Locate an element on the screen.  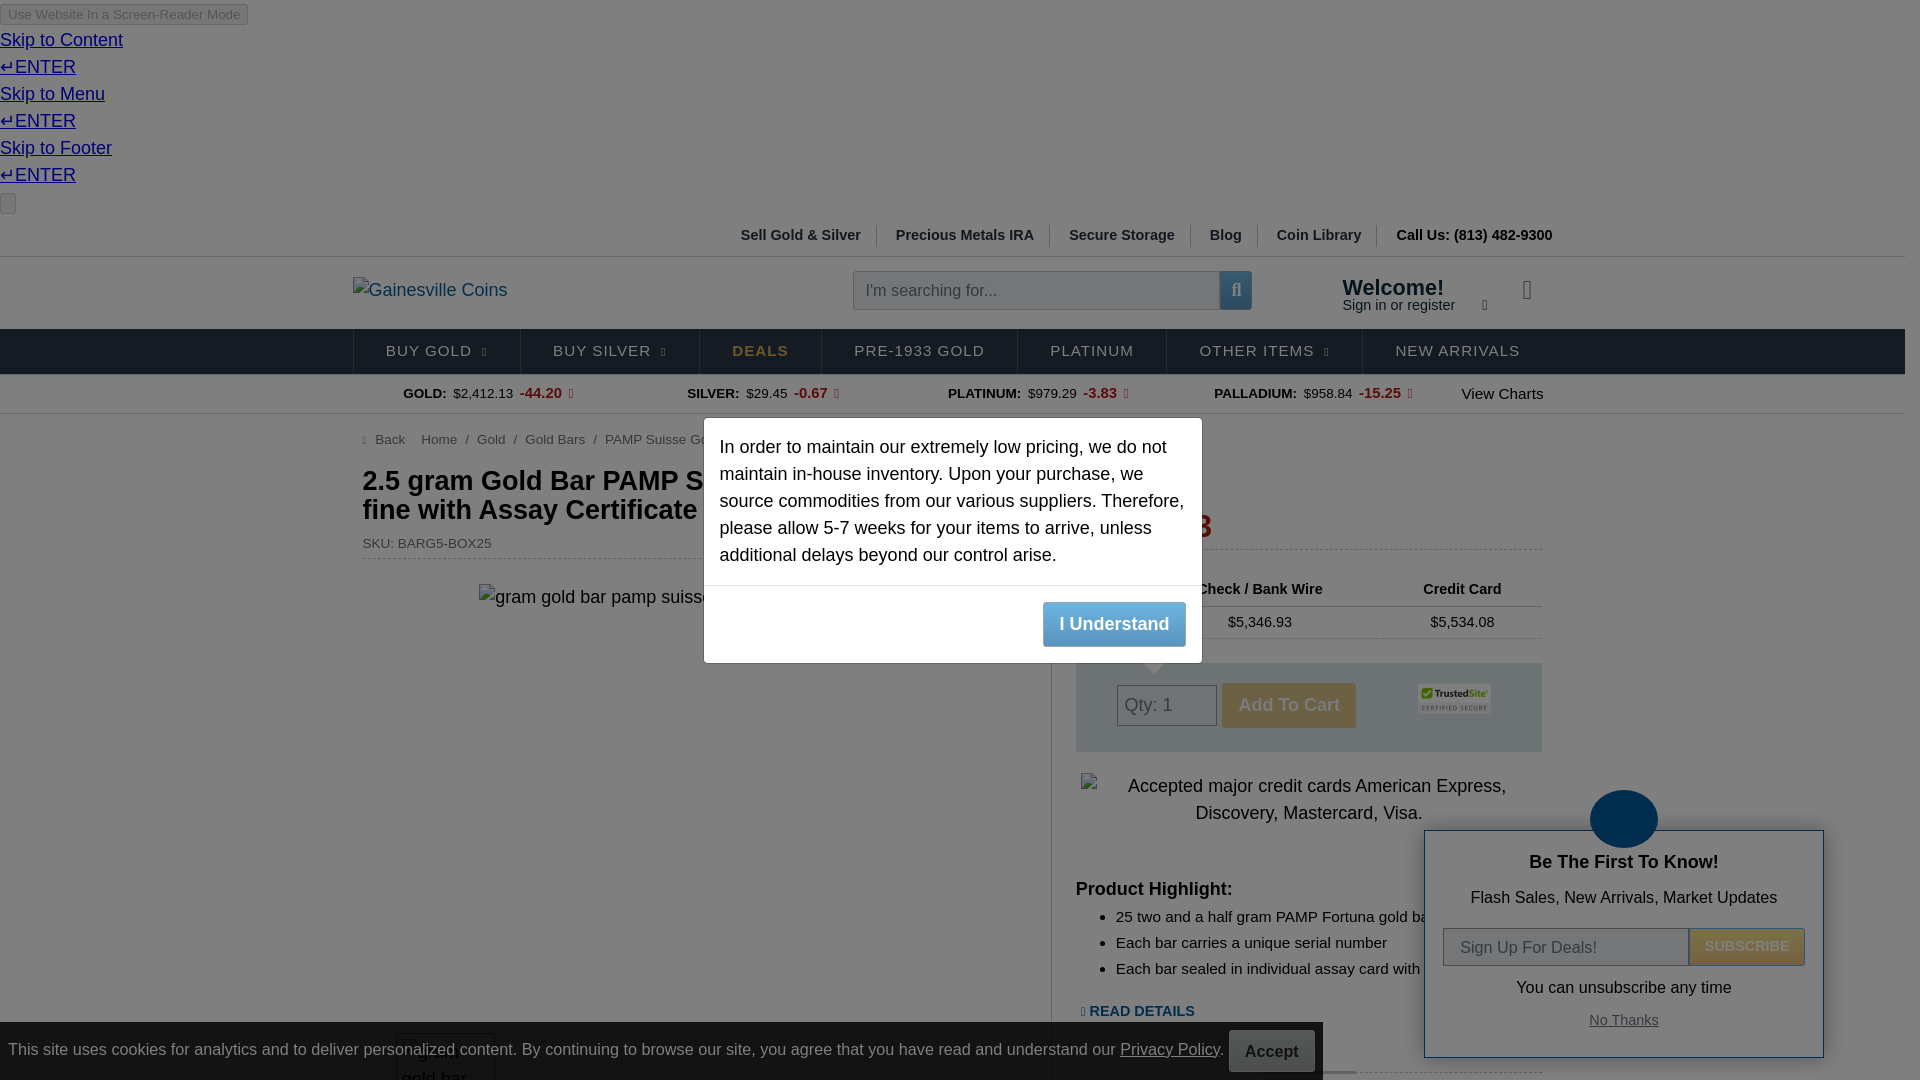
Secure Checkout is located at coordinates (1122, 236).